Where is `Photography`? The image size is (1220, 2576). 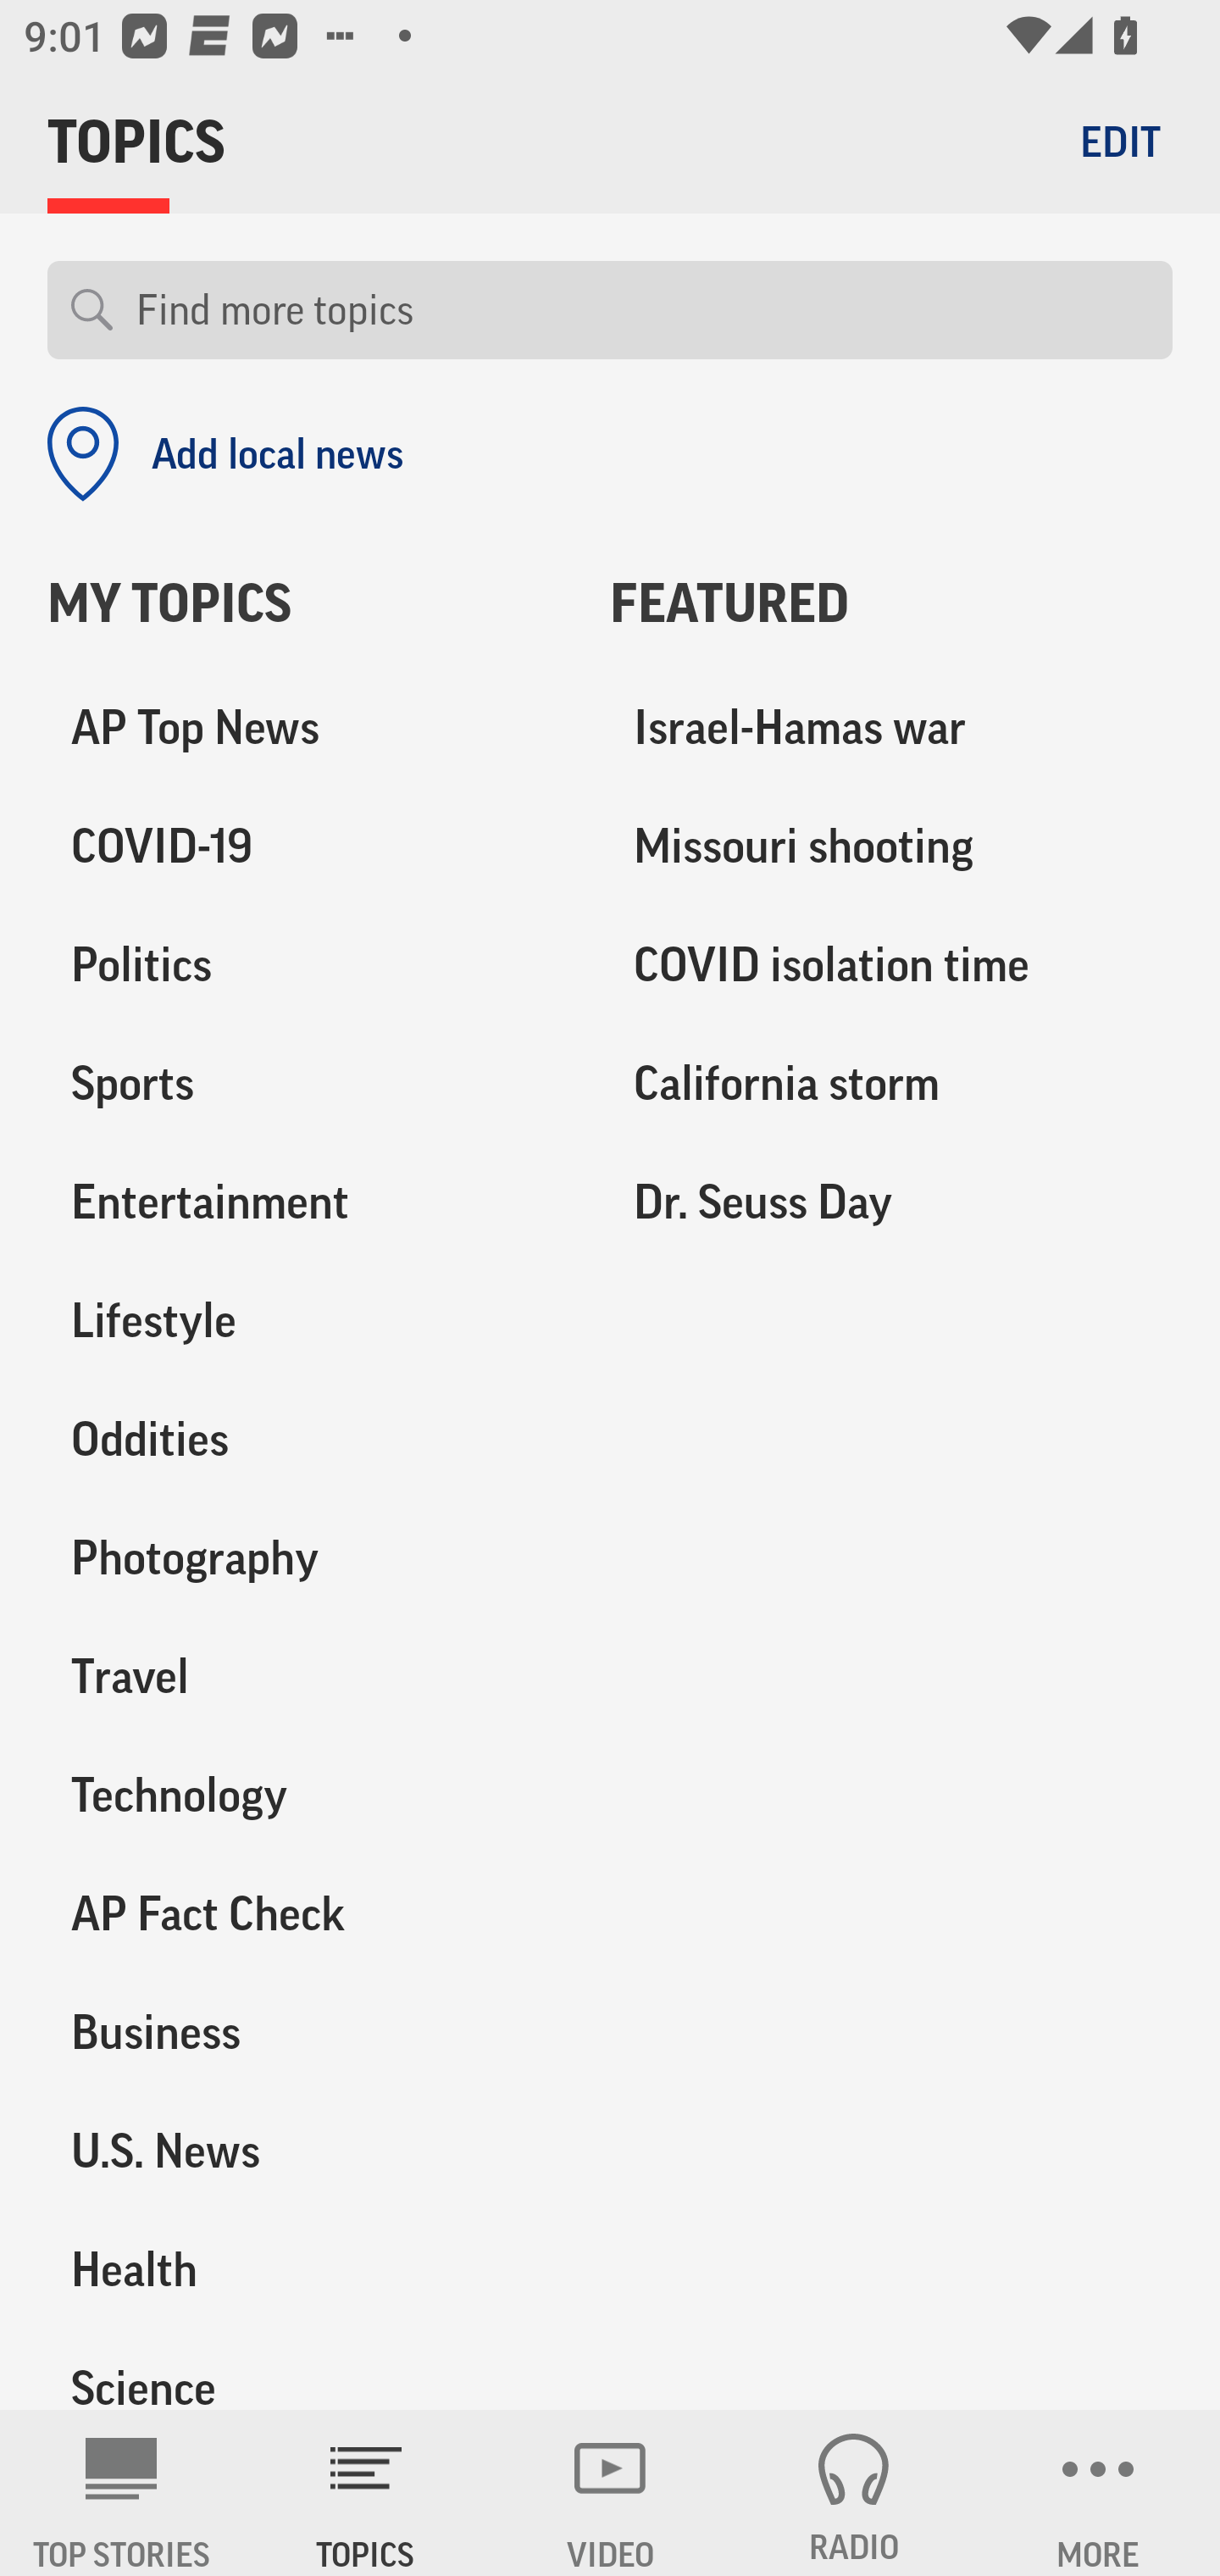 Photography is located at coordinates (305, 1558).